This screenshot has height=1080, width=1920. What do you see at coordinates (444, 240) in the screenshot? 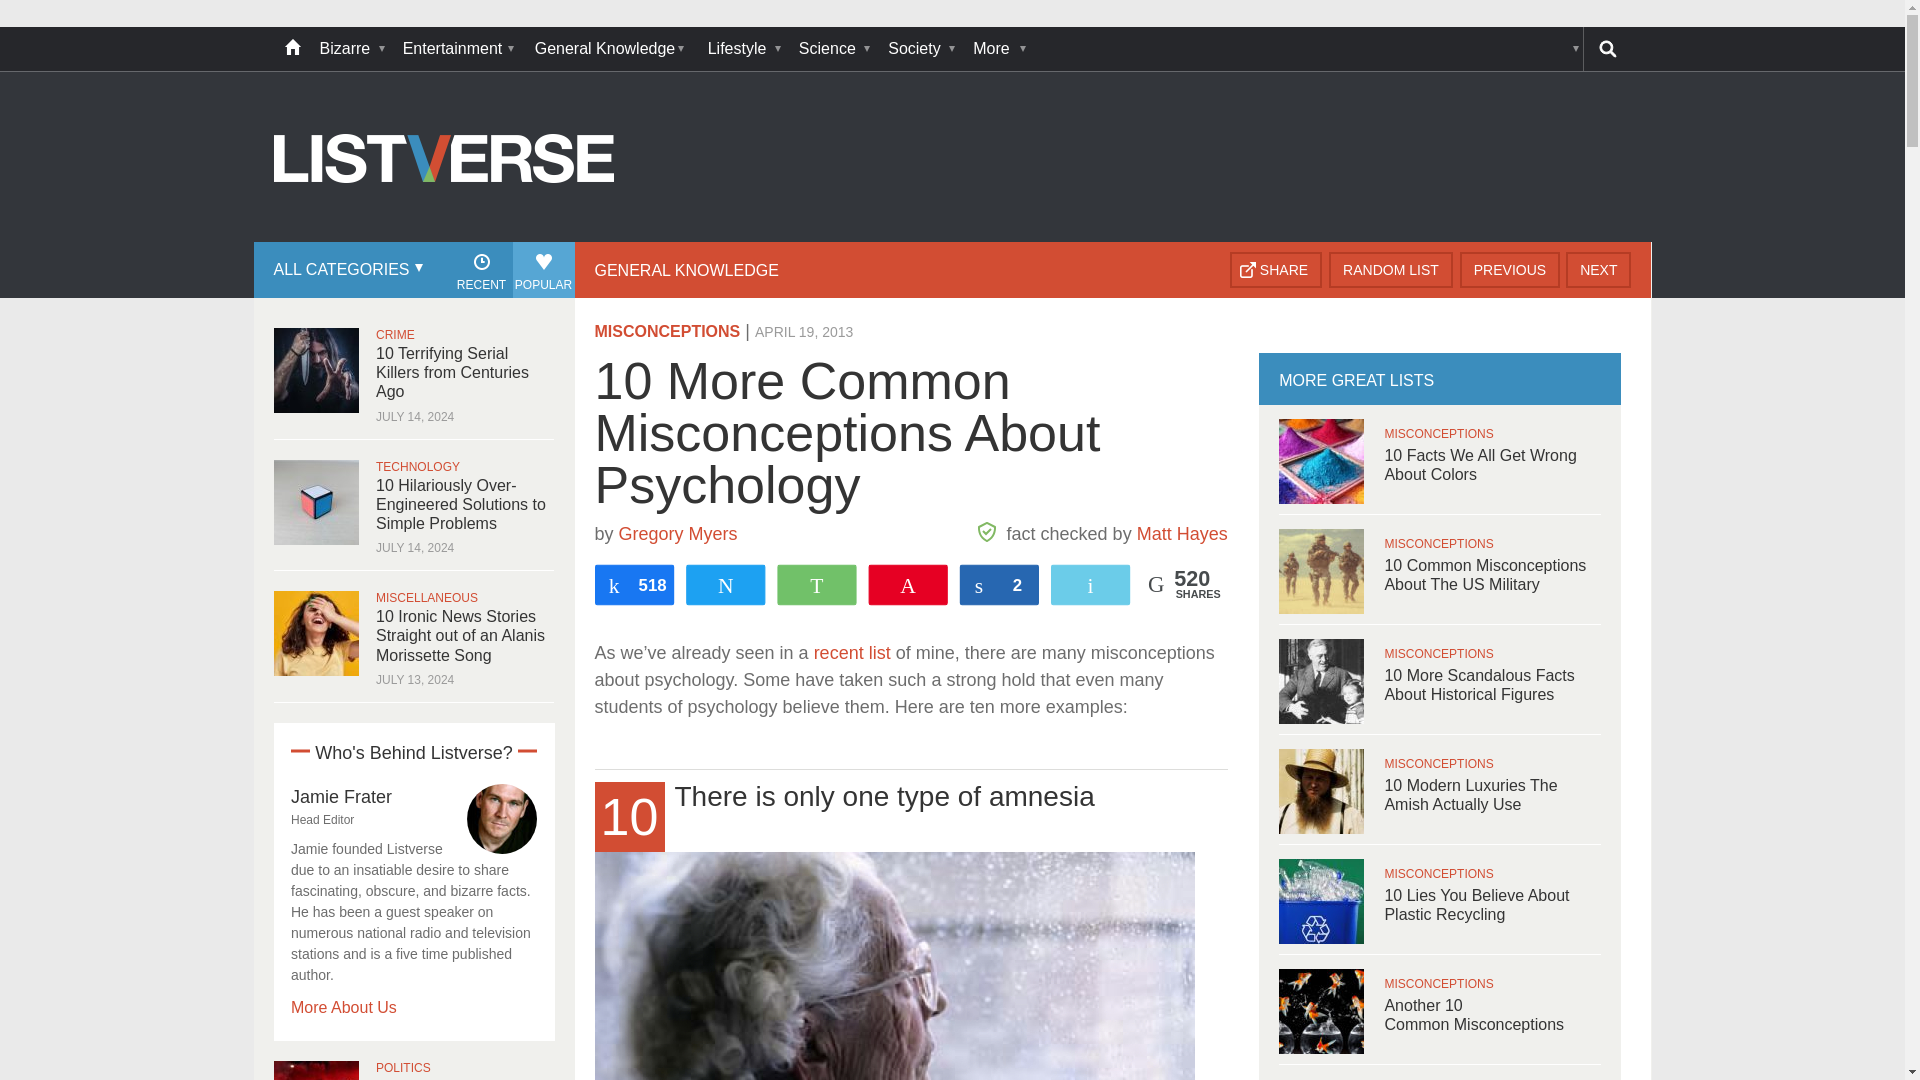
I see `Go to Home` at bounding box center [444, 240].